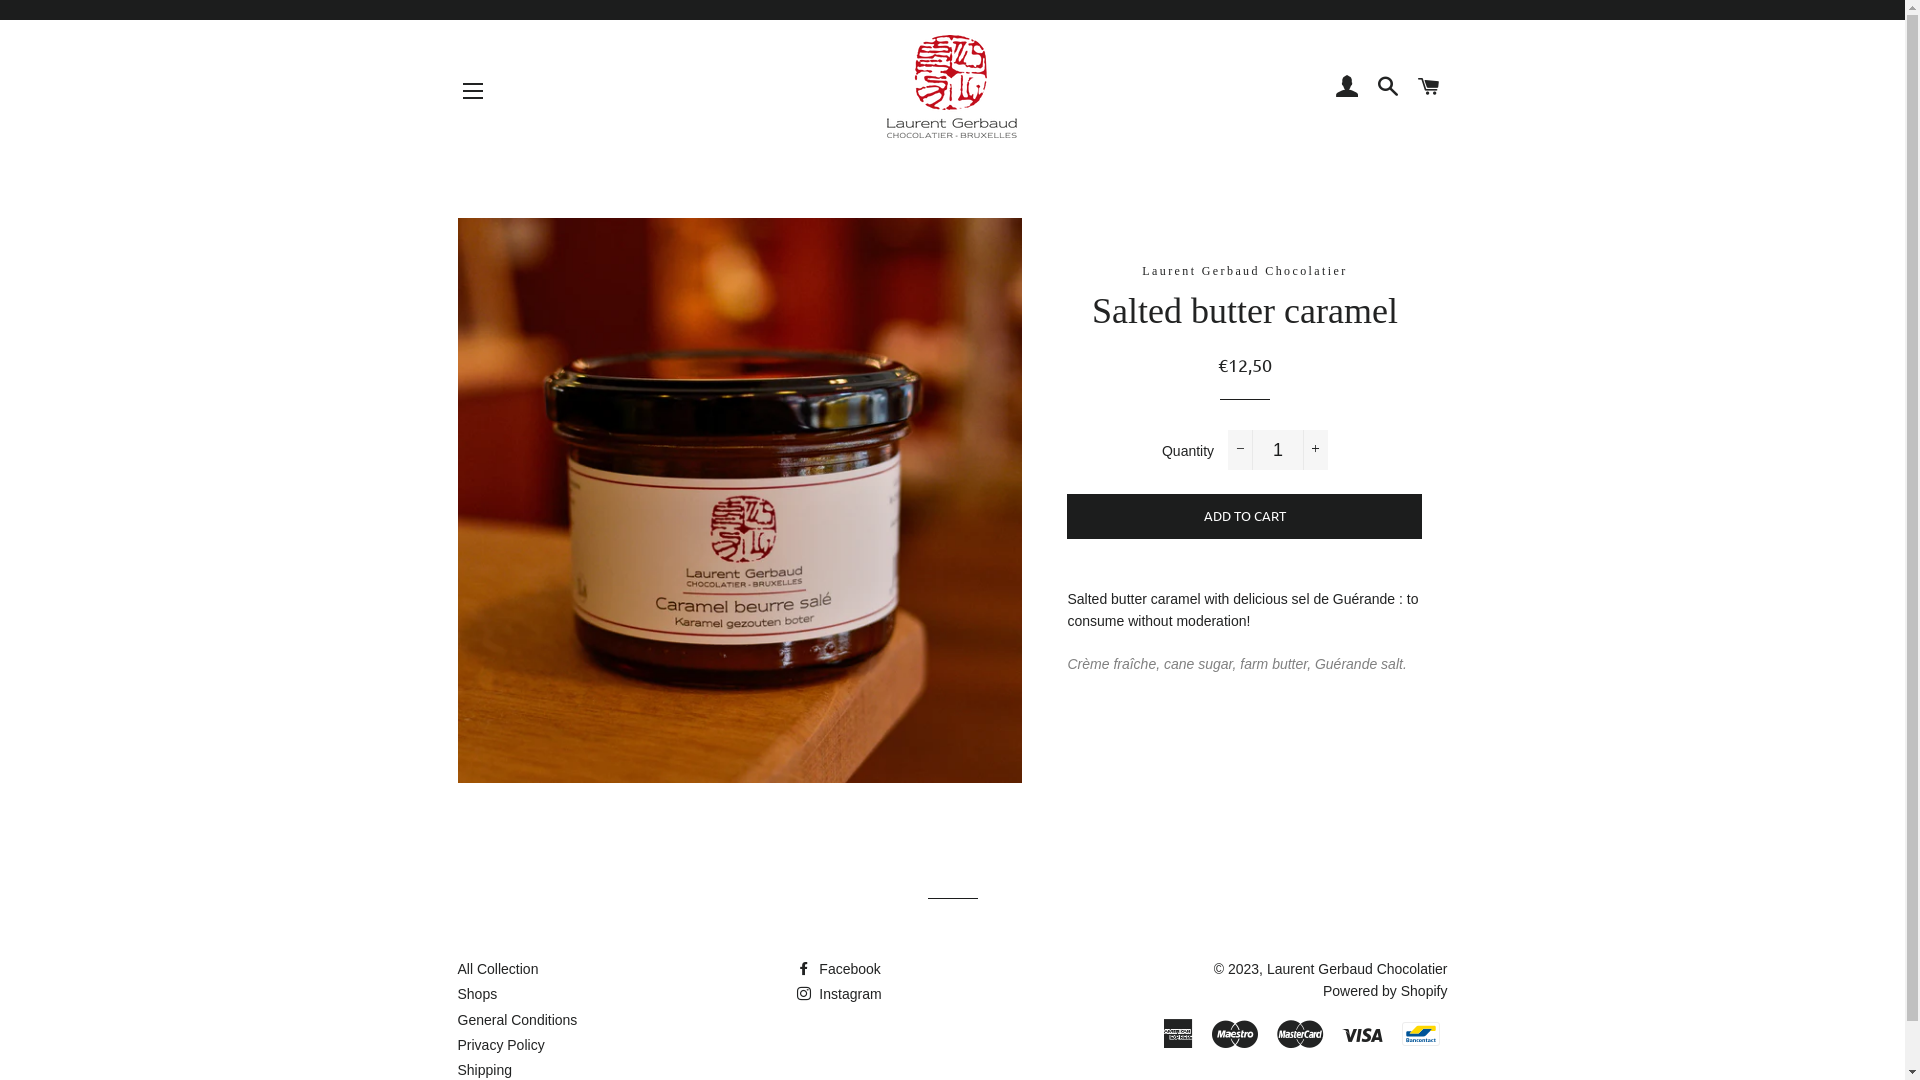 The height and width of the screenshot is (1080, 1920). What do you see at coordinates (498, 969) in the screenshot?
I see `All Collection` at bounding box center [498, 969].